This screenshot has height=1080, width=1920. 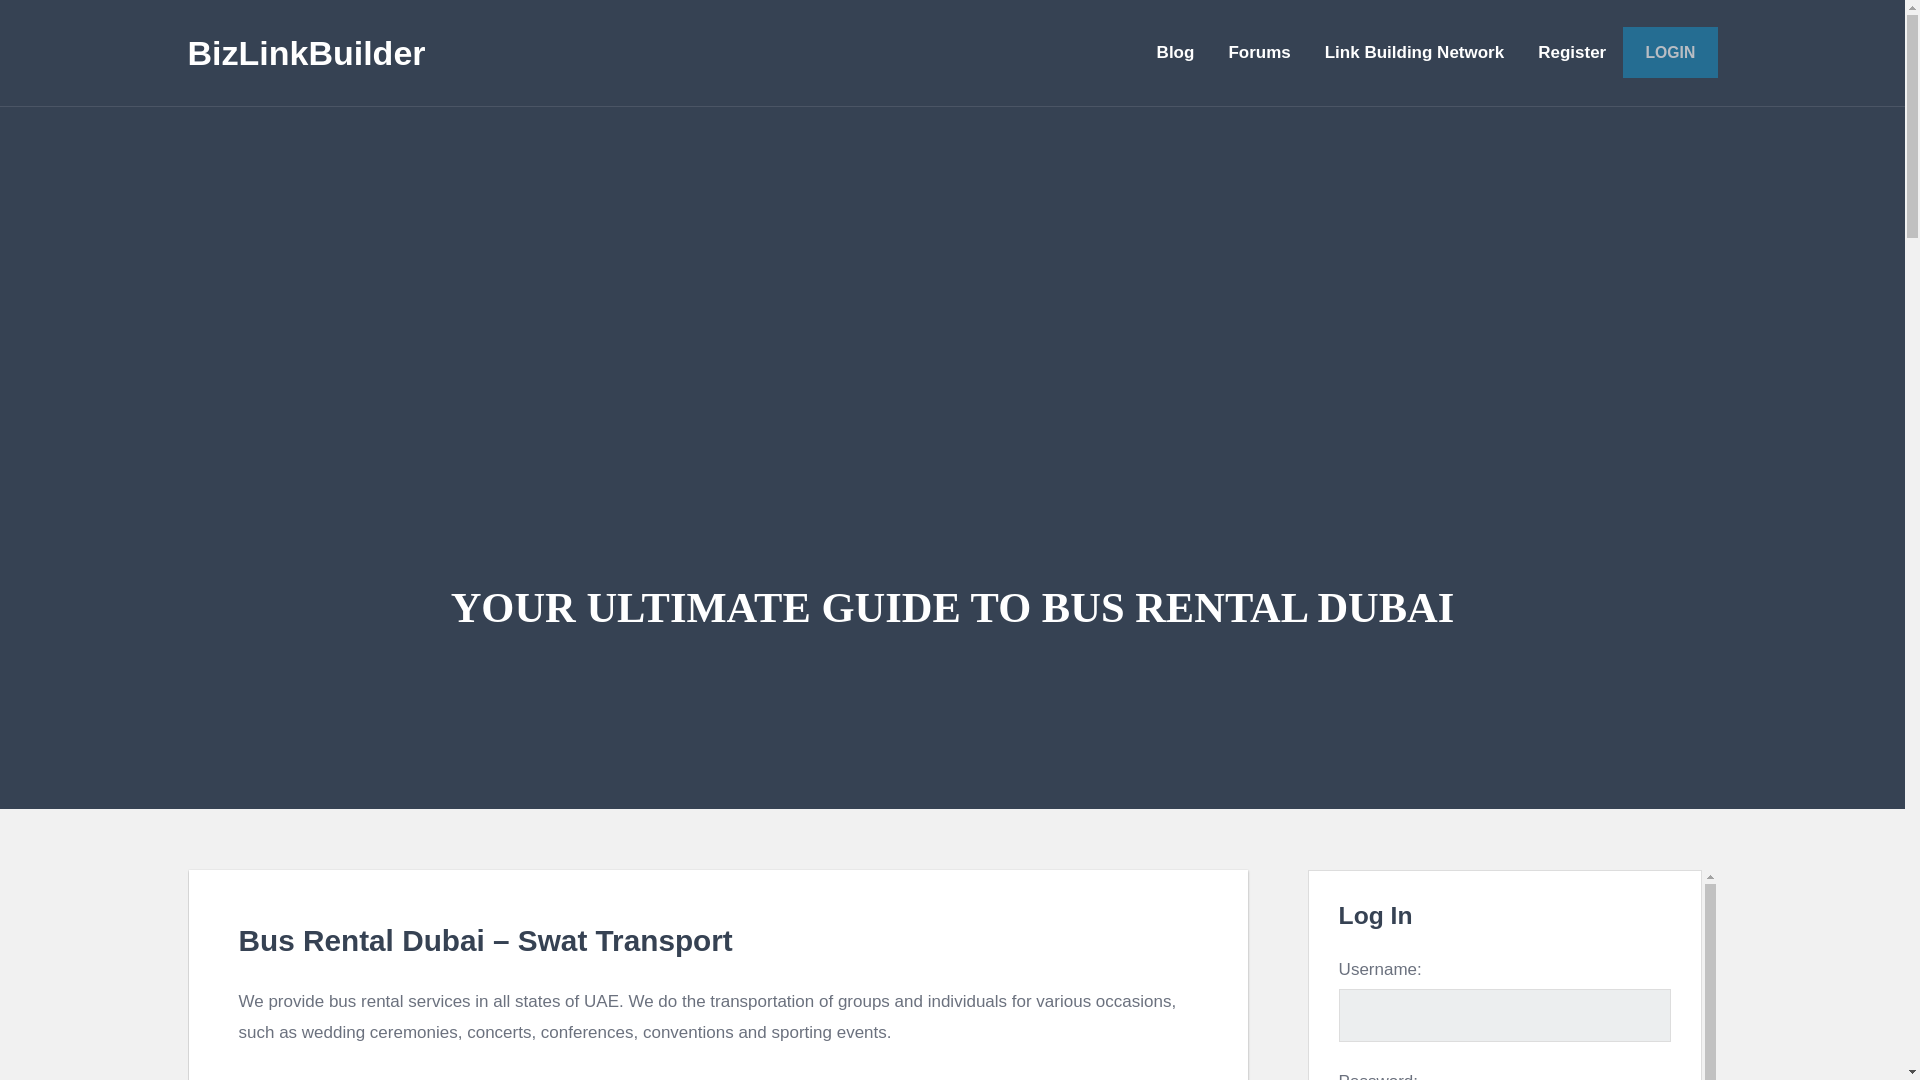 I want to click on BizLinkBuilder, so click(x=307, y=52).